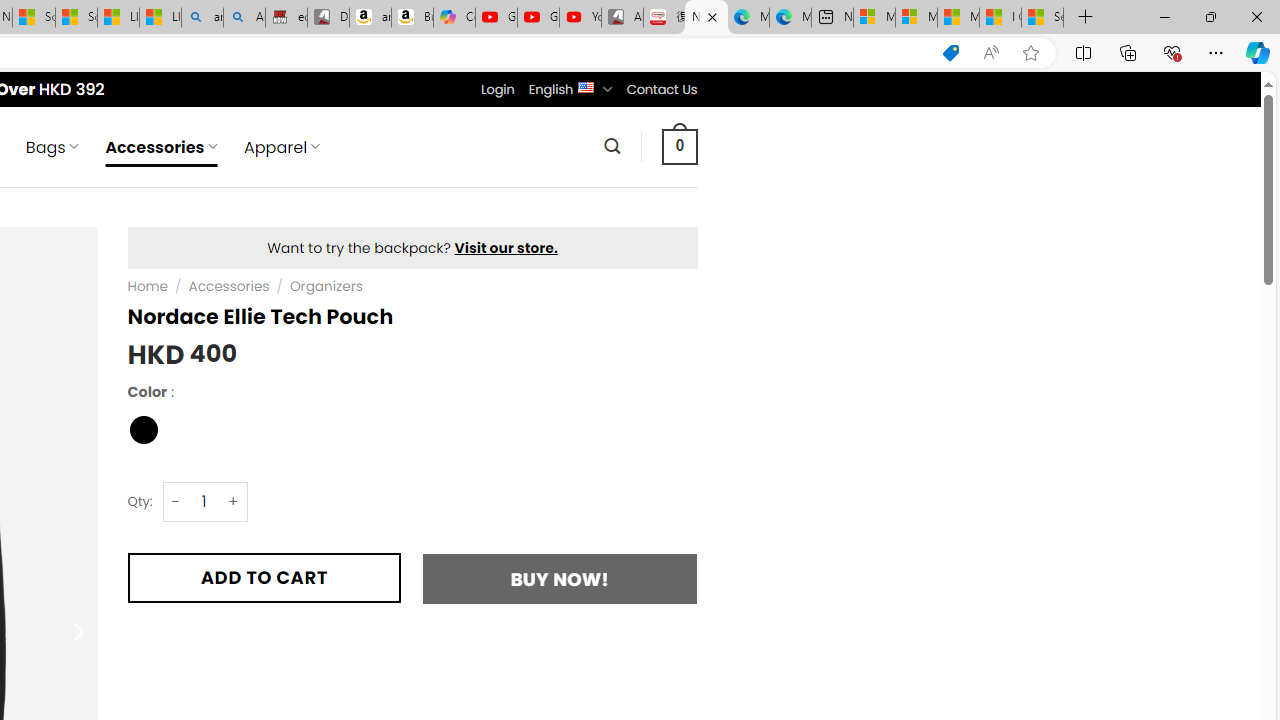  I want to click on -, so click(176, 501).